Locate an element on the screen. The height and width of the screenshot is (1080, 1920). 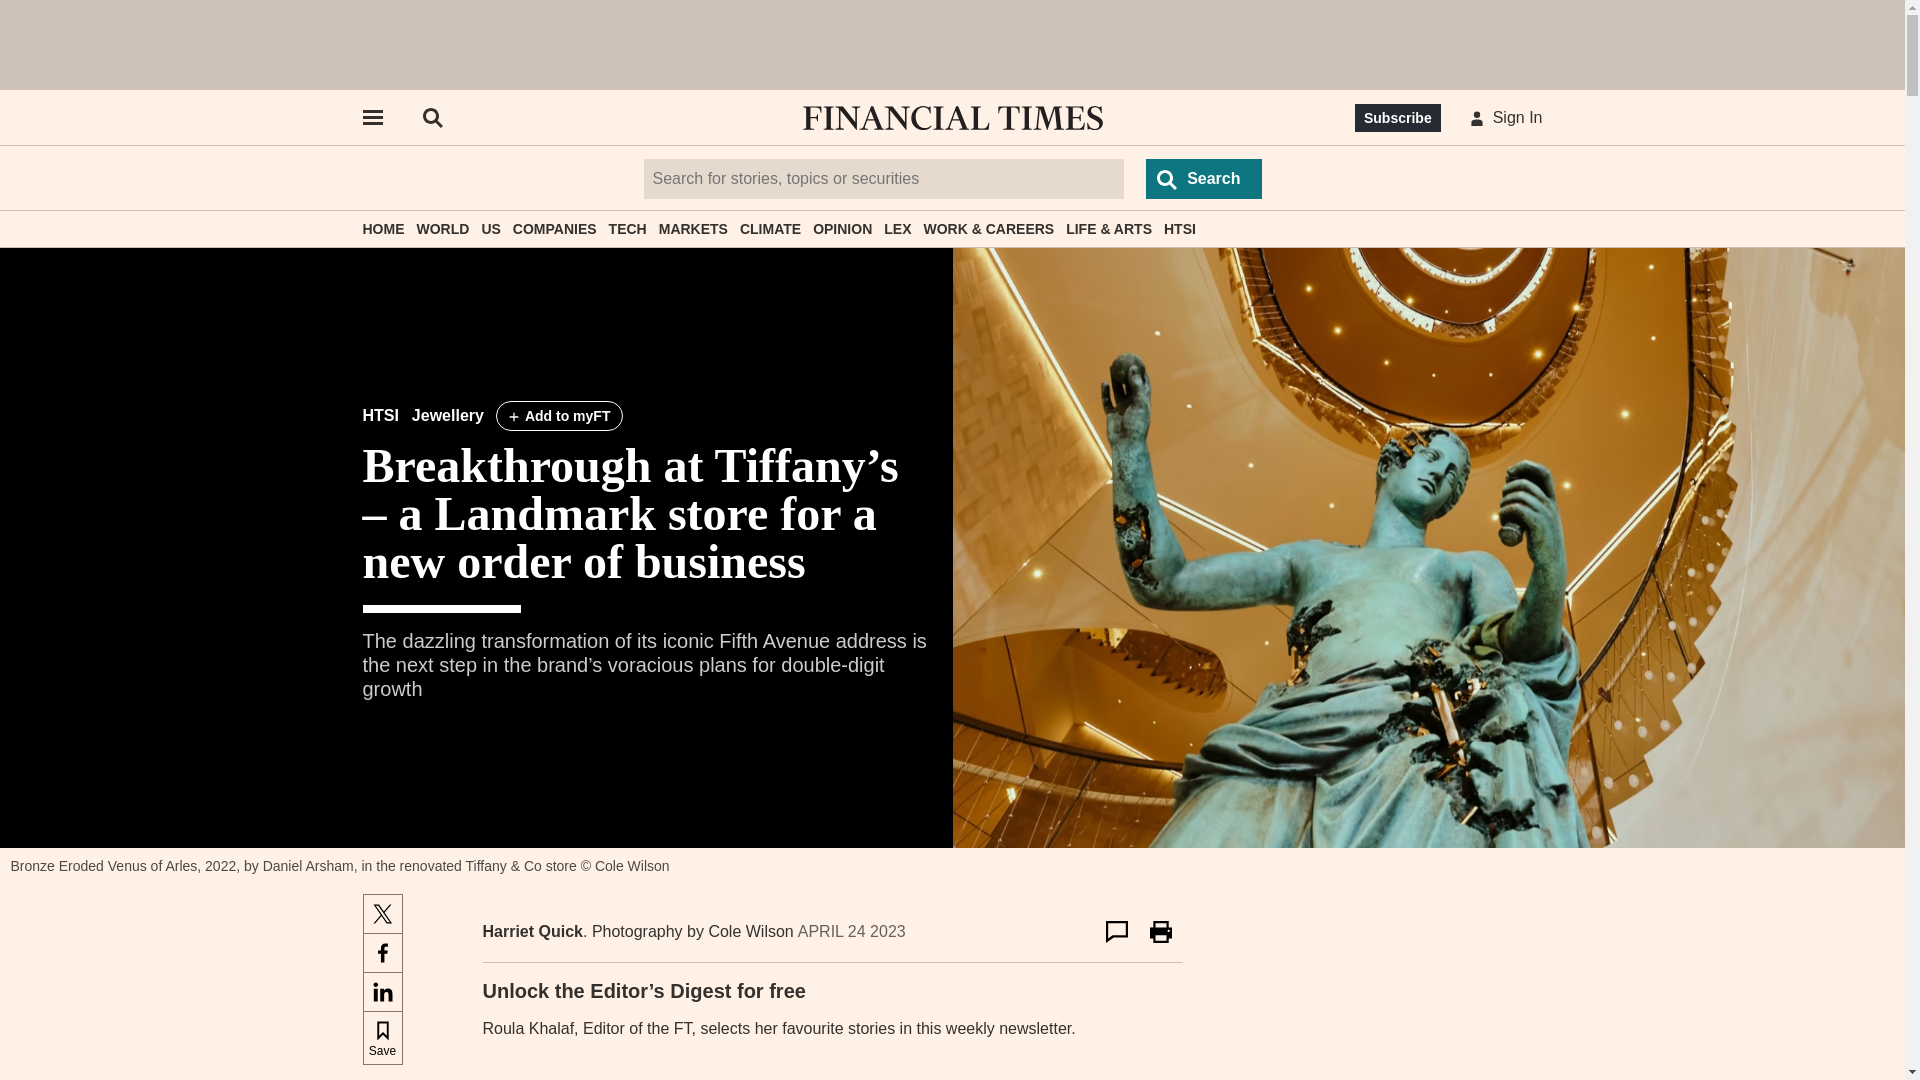
Go to Financial Times homepage is located at coordinates (952, 117).